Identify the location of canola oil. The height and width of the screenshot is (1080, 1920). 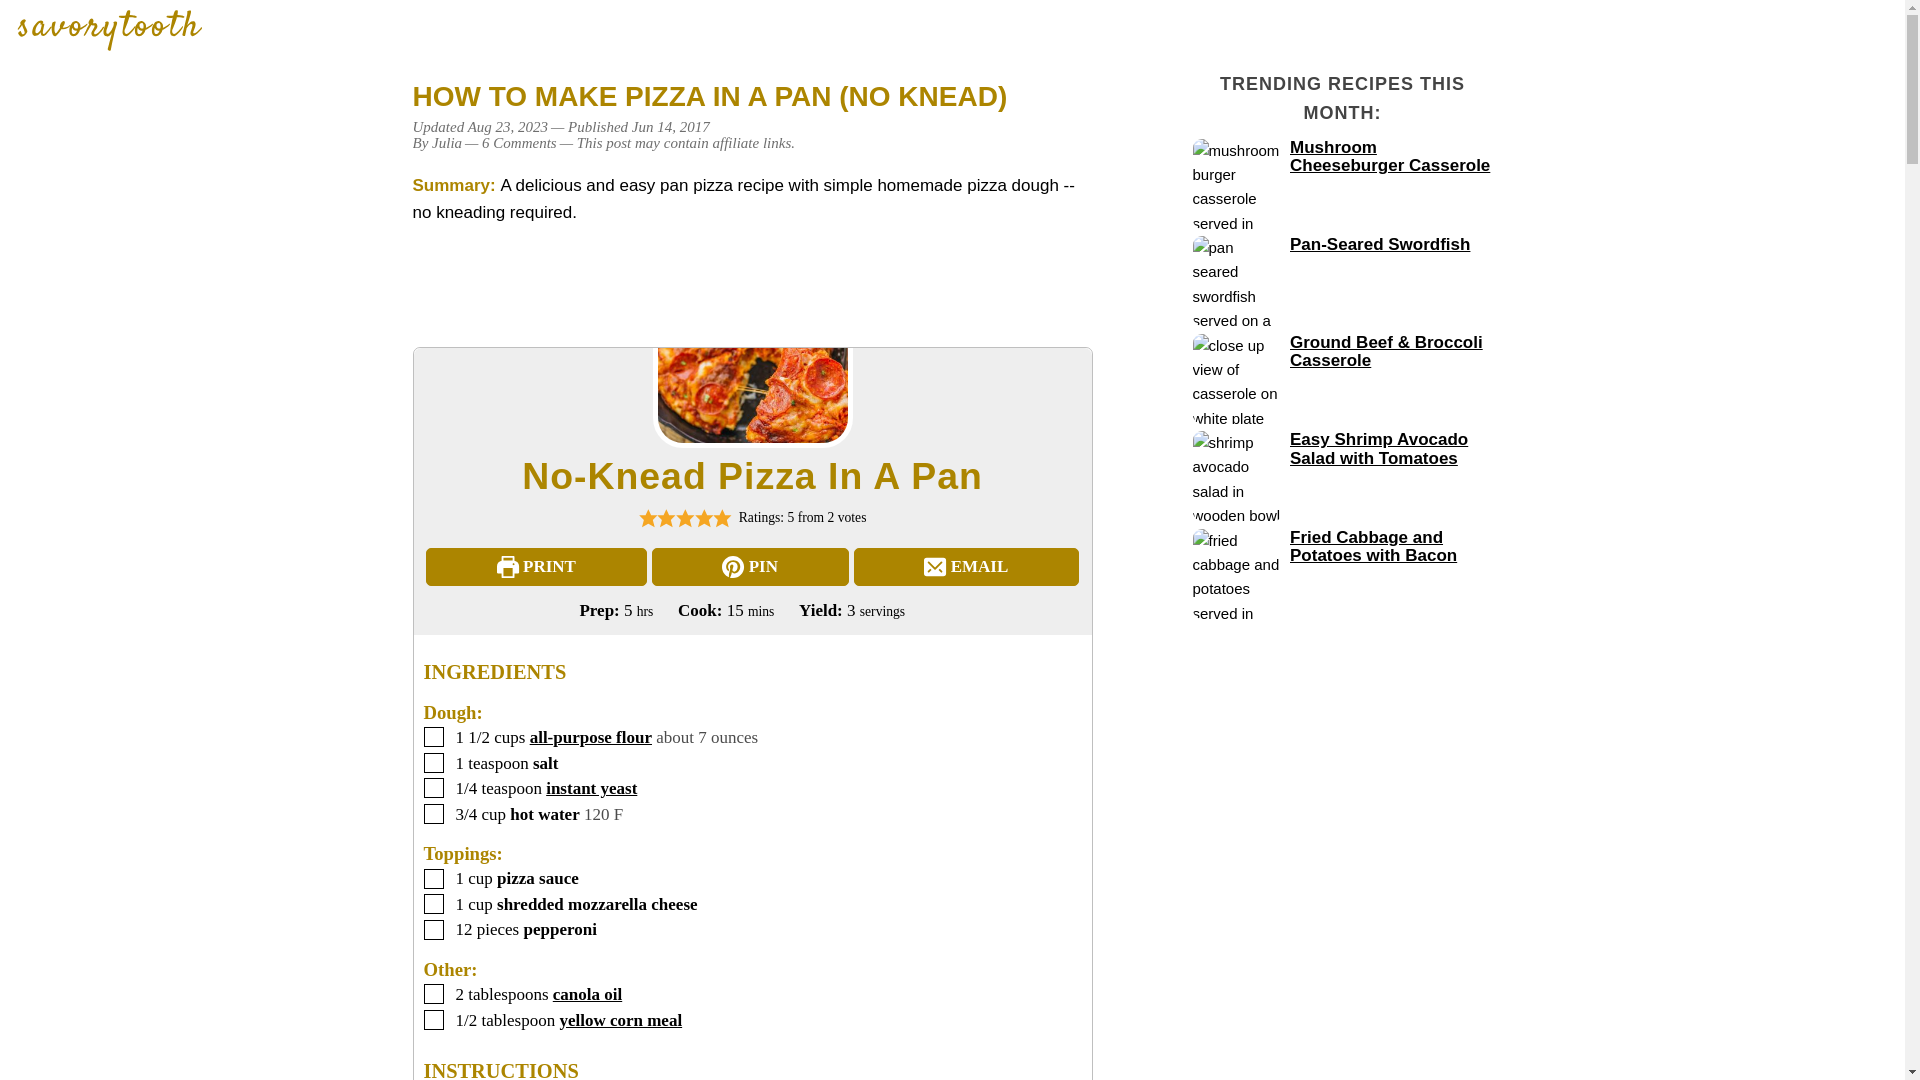
(587, 994).